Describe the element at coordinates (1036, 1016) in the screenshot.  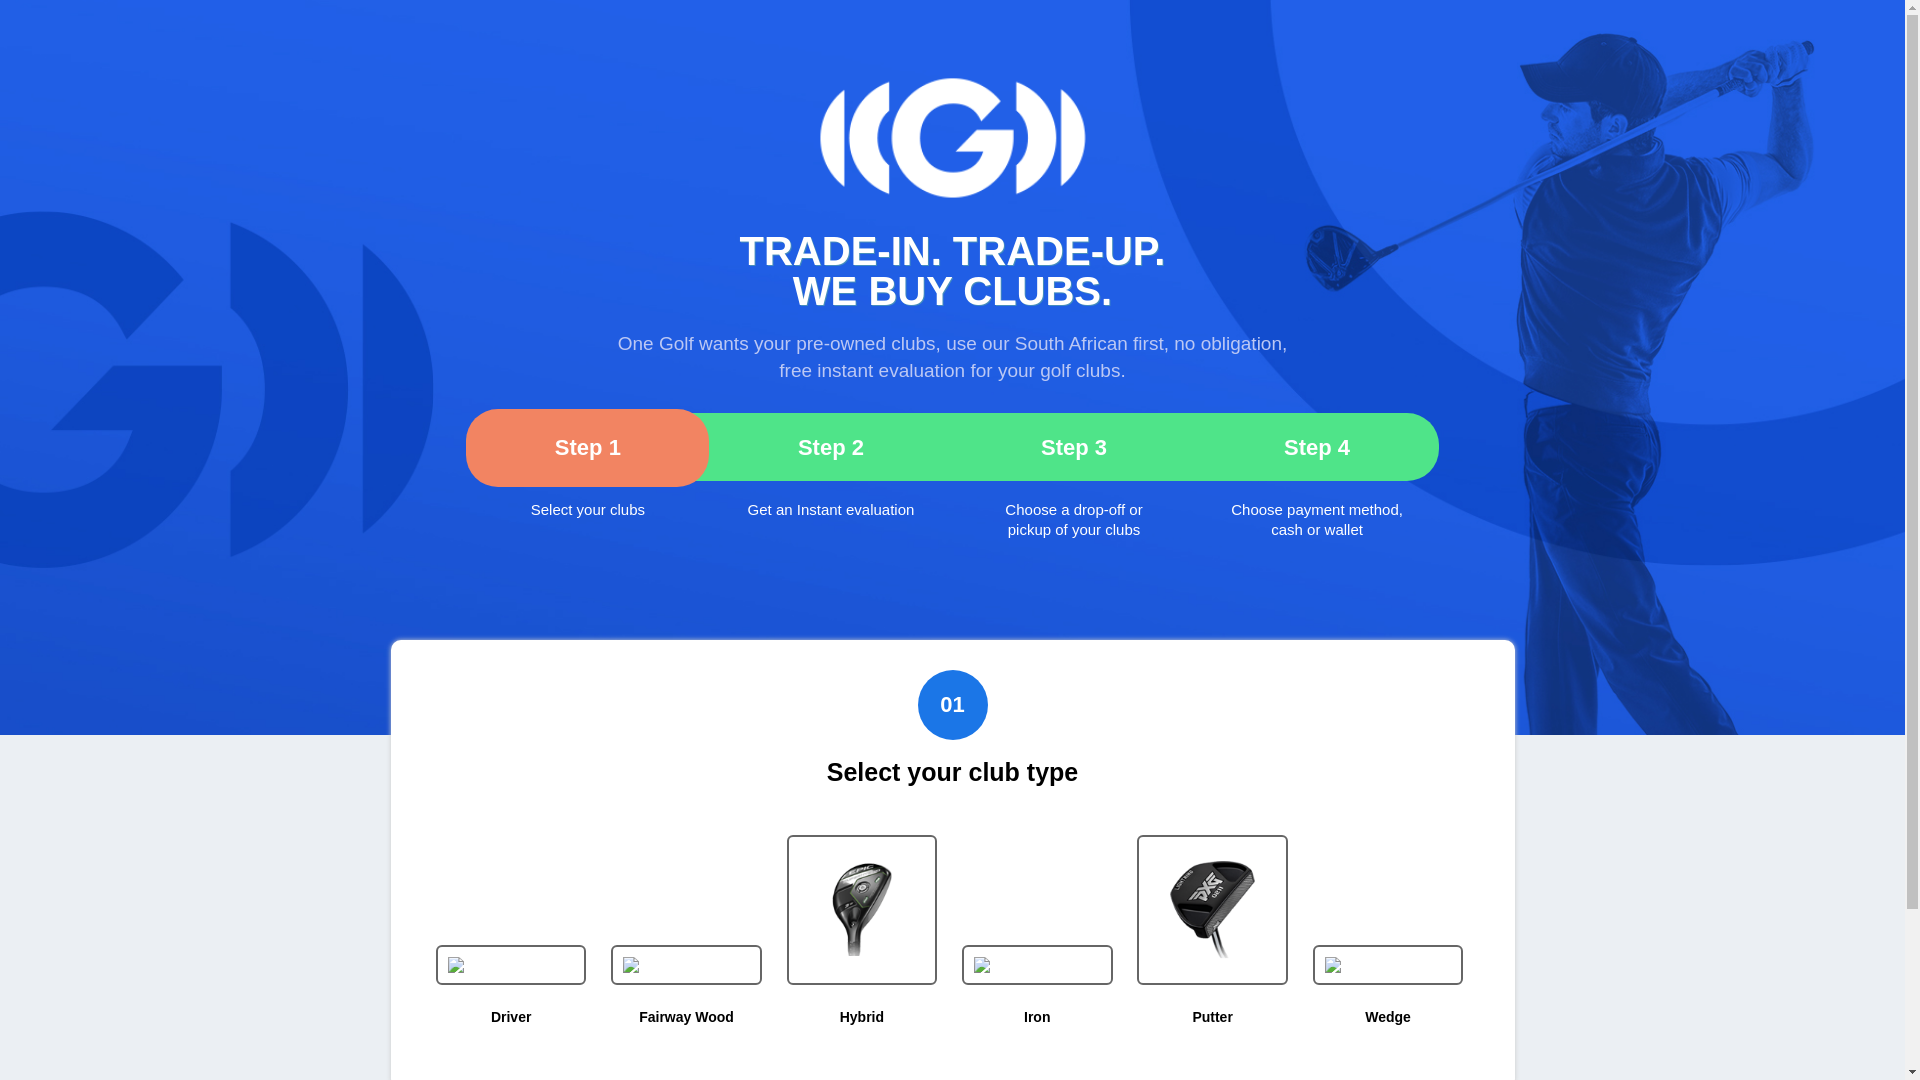
I see `Iron` at that location.